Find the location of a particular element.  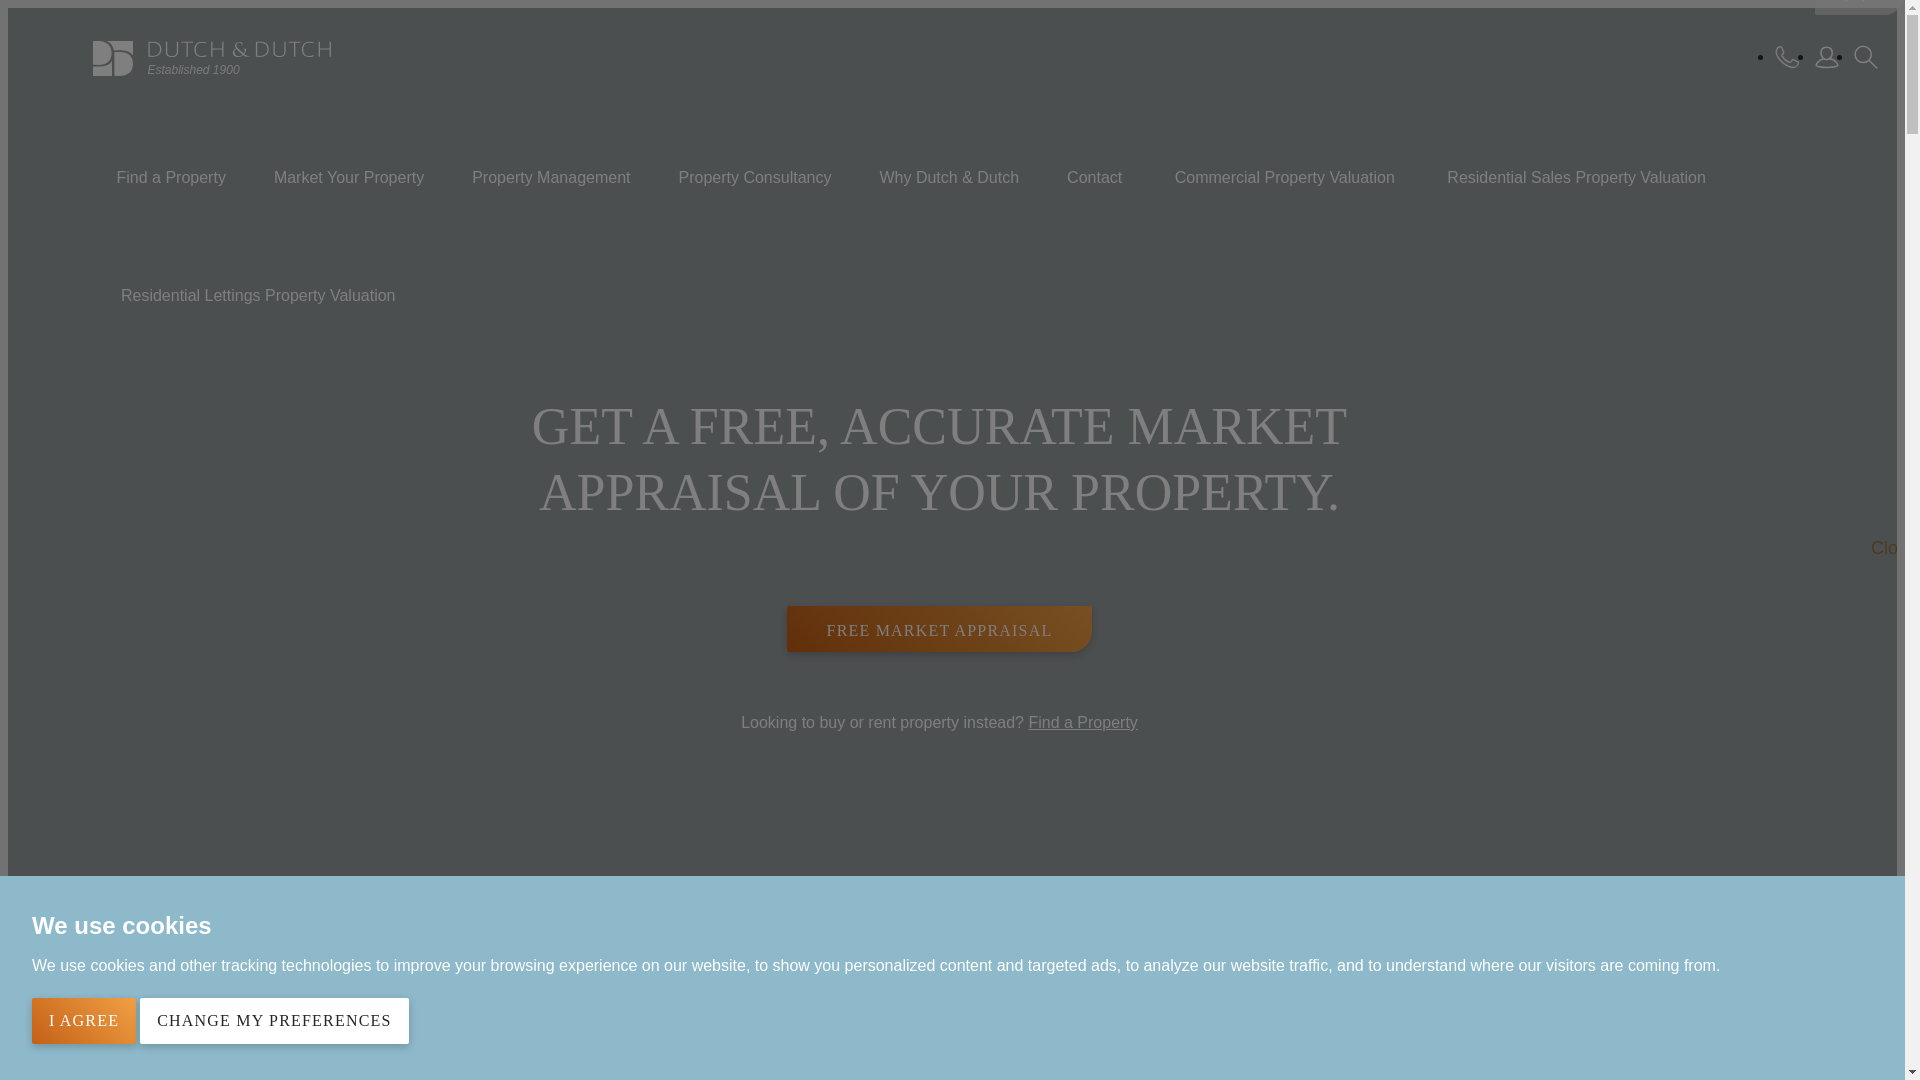

Established 1900 is located at coordinates (211, 58).